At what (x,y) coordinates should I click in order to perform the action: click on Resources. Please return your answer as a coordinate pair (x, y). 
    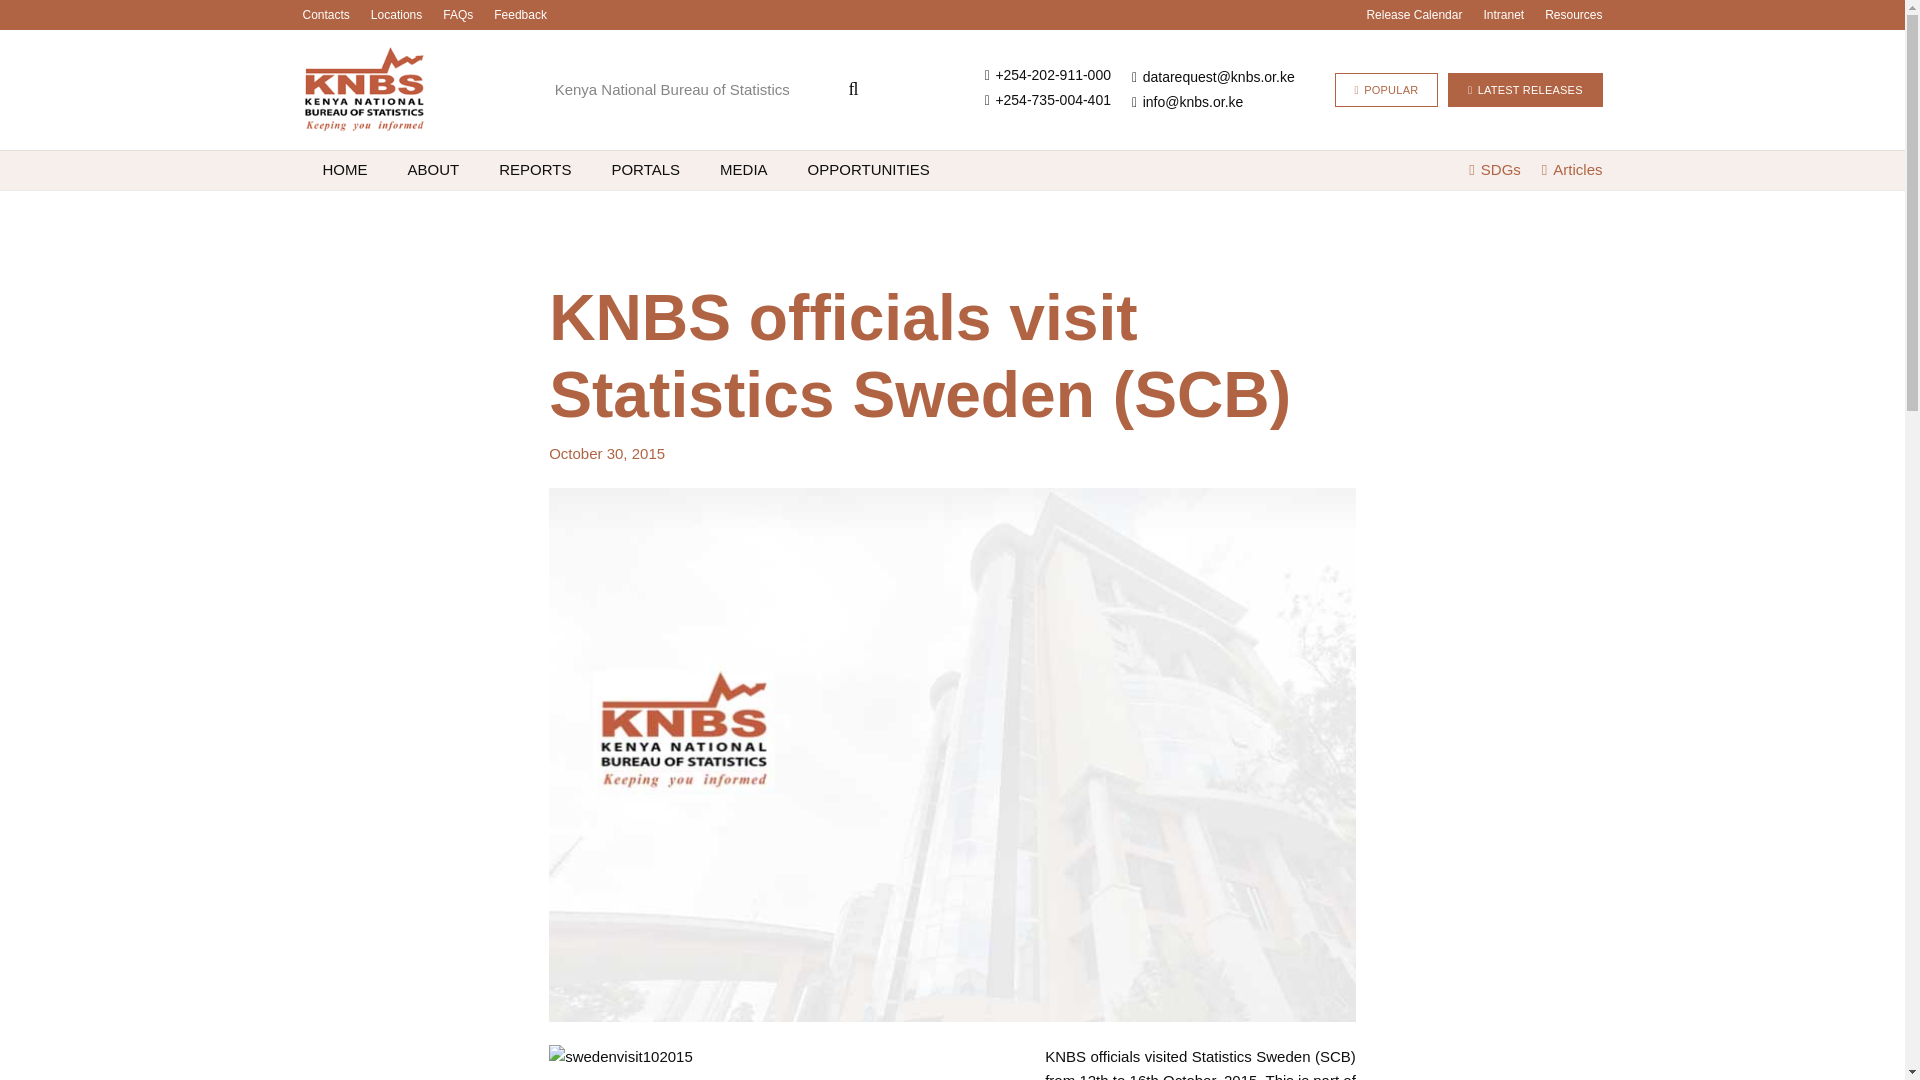
    Looking at the image, I should click on (1573, 14).